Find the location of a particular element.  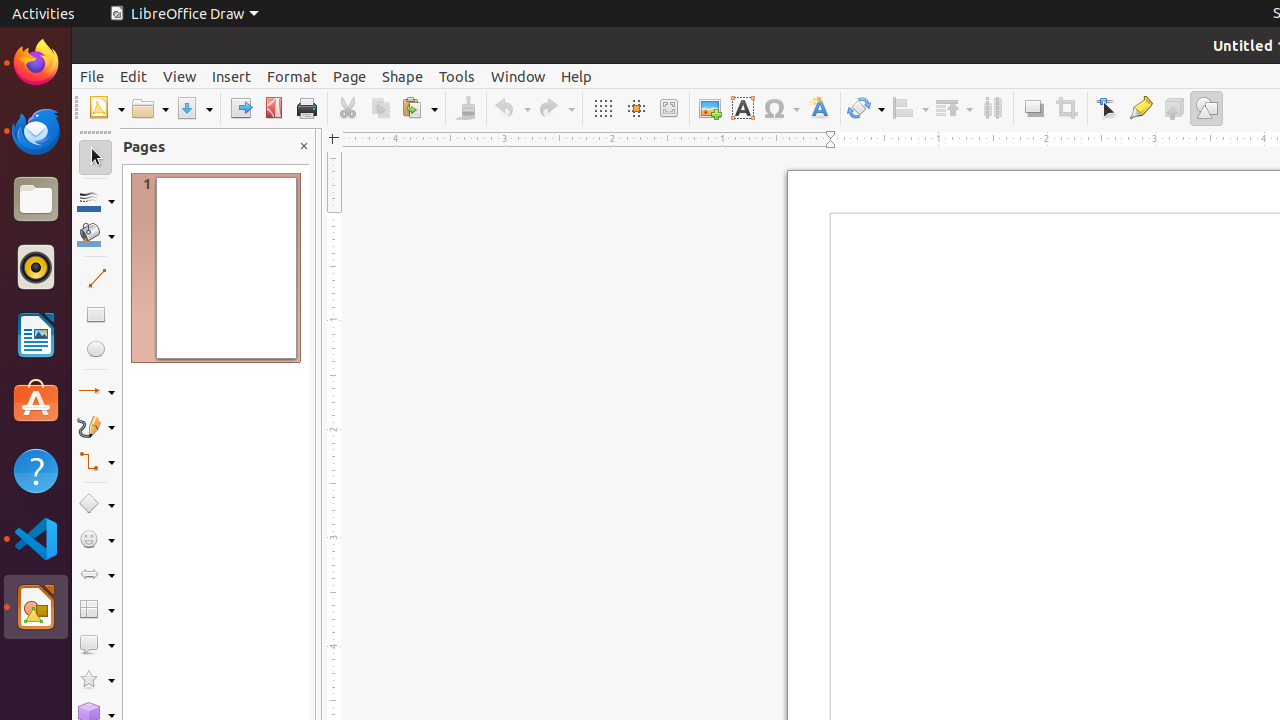

Tools is located at coordinates (457, 76).